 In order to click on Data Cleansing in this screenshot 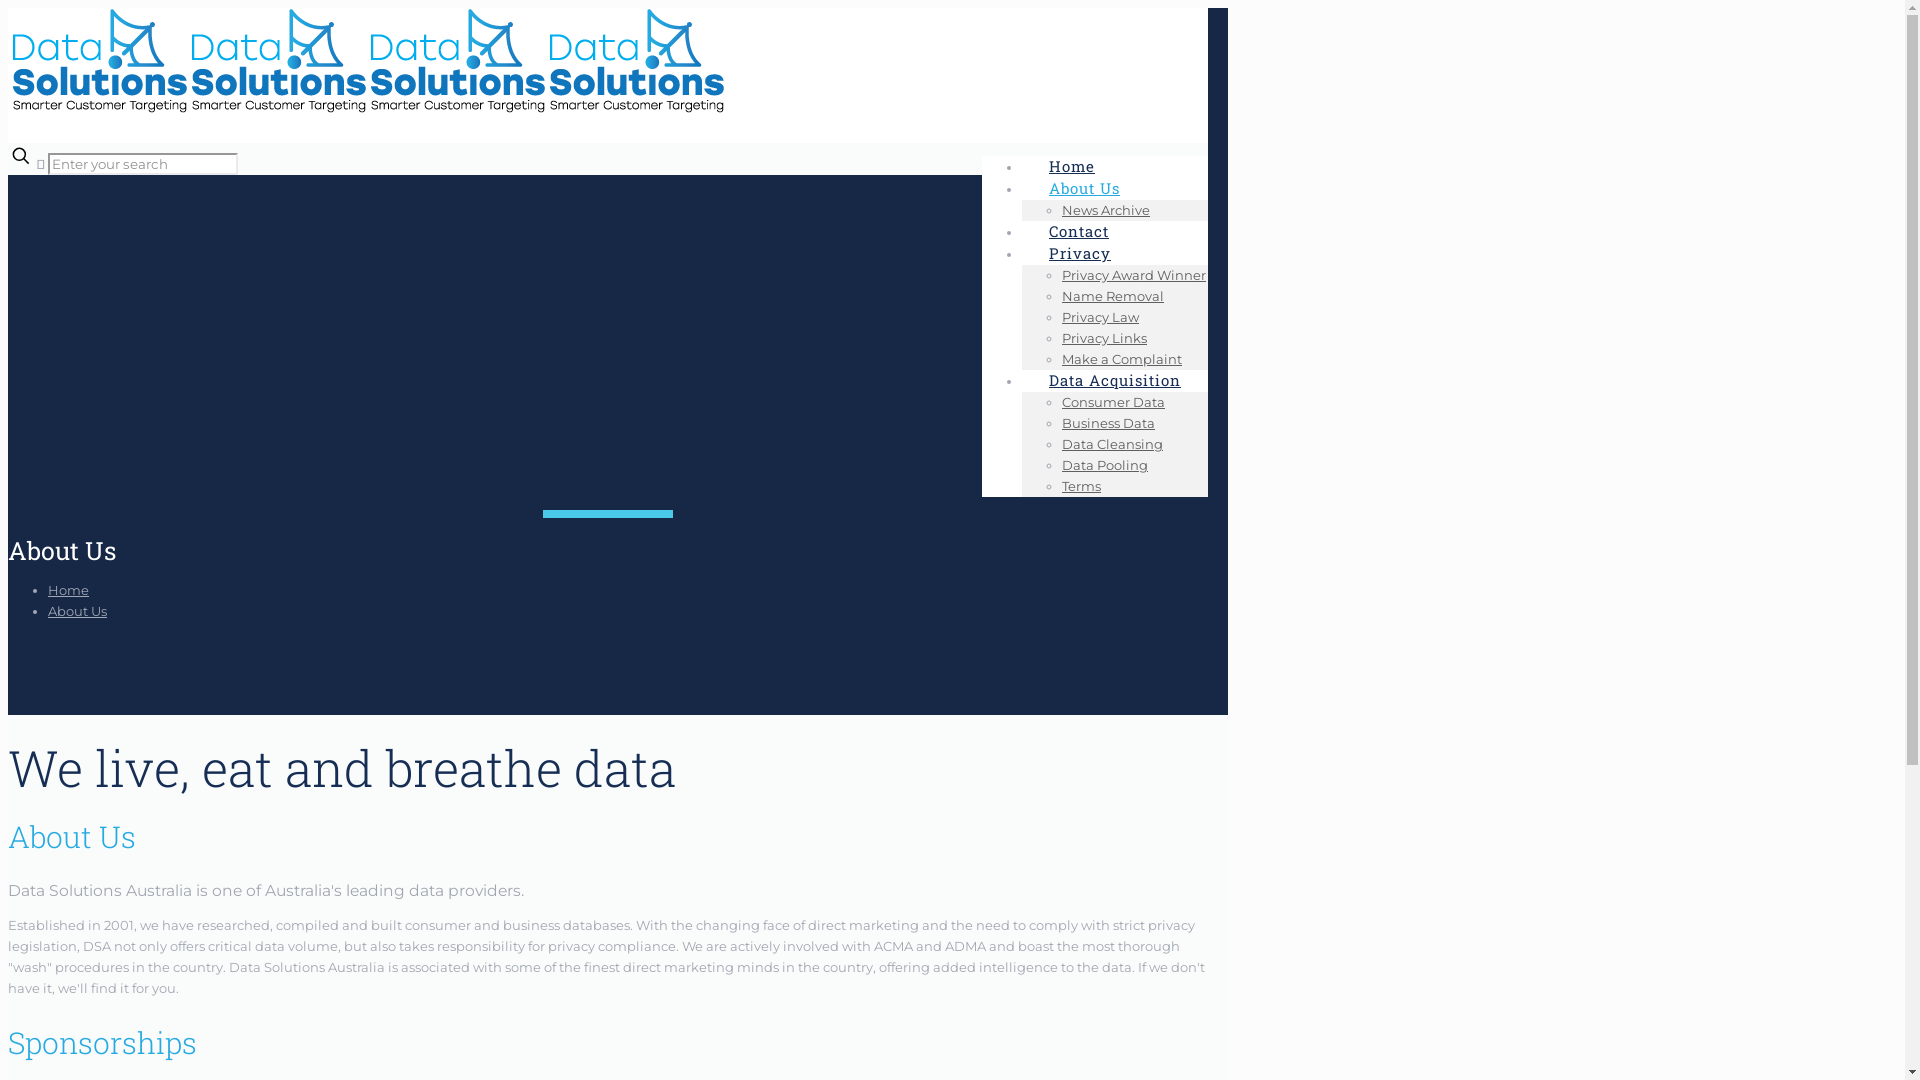, I will do `click(1112, 444)`.